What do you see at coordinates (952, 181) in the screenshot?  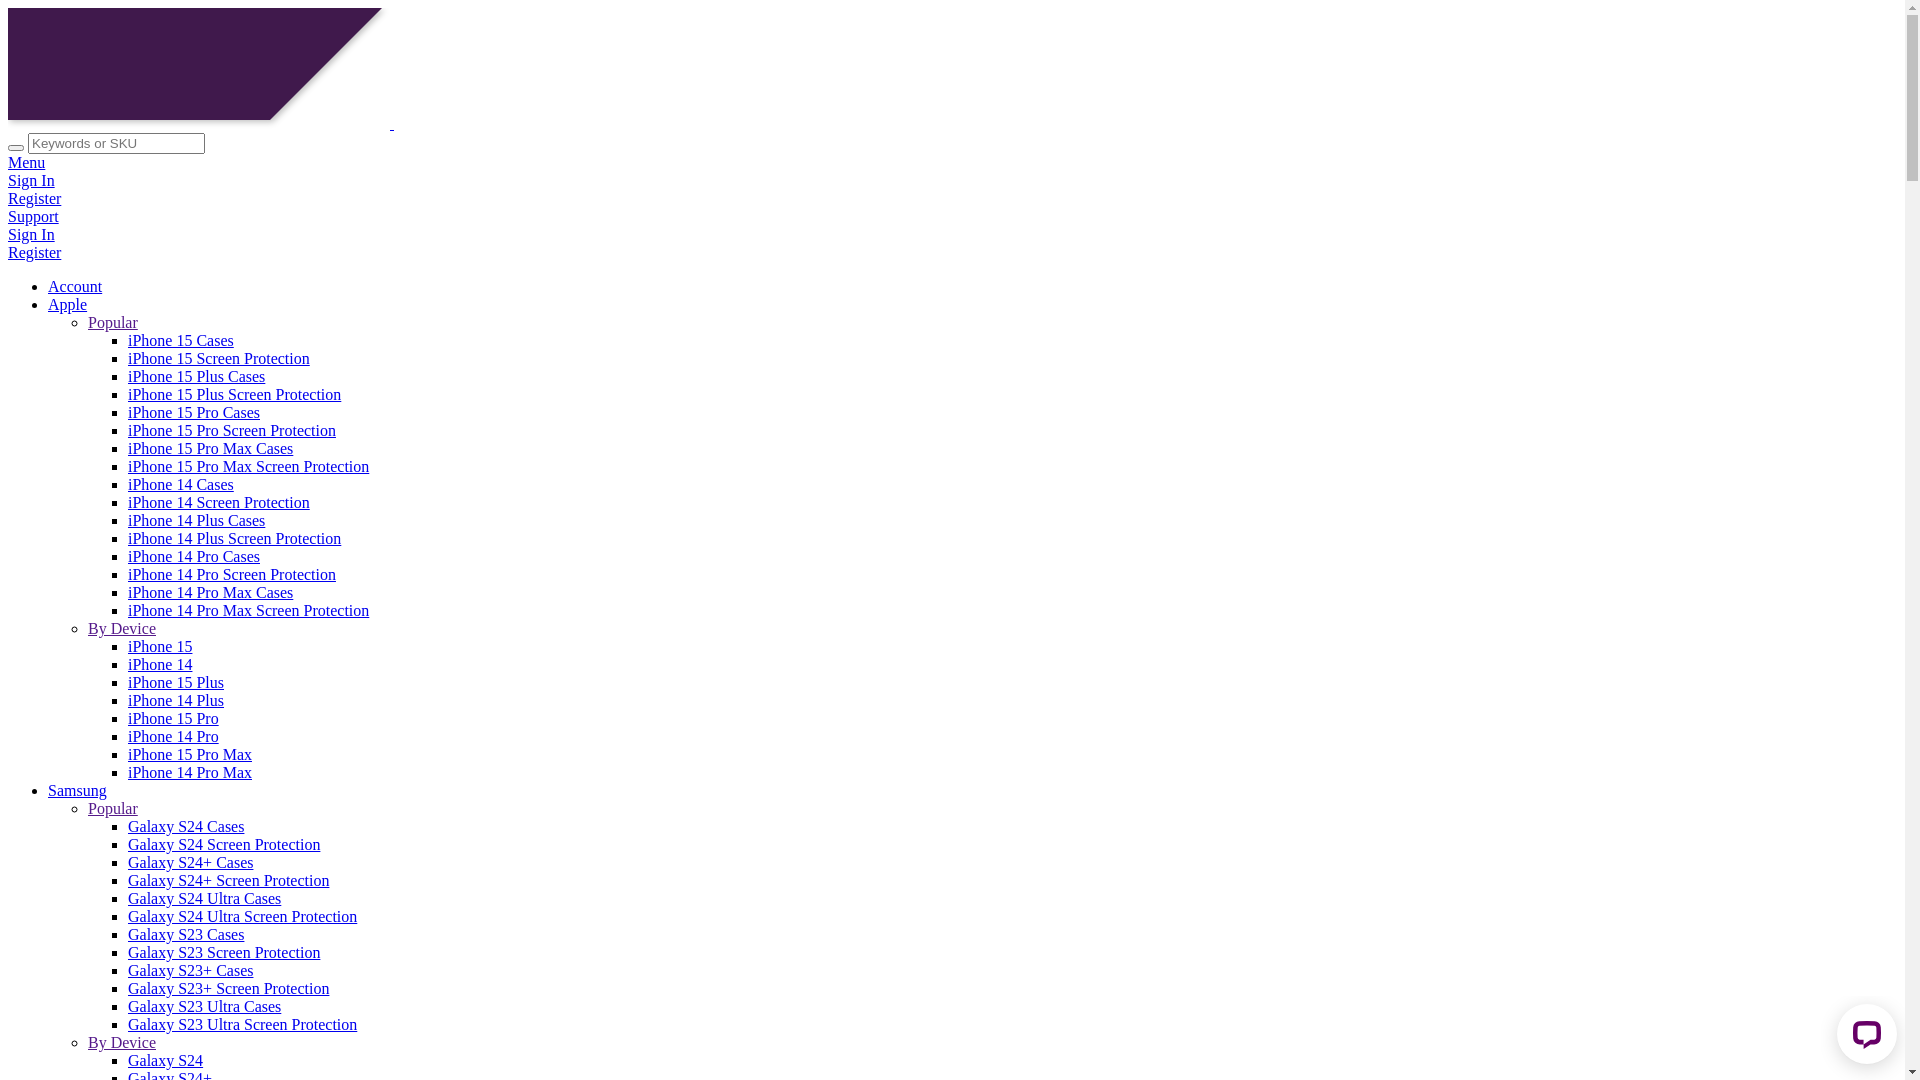 I see `Sign In` at bounding box center [952, 181].